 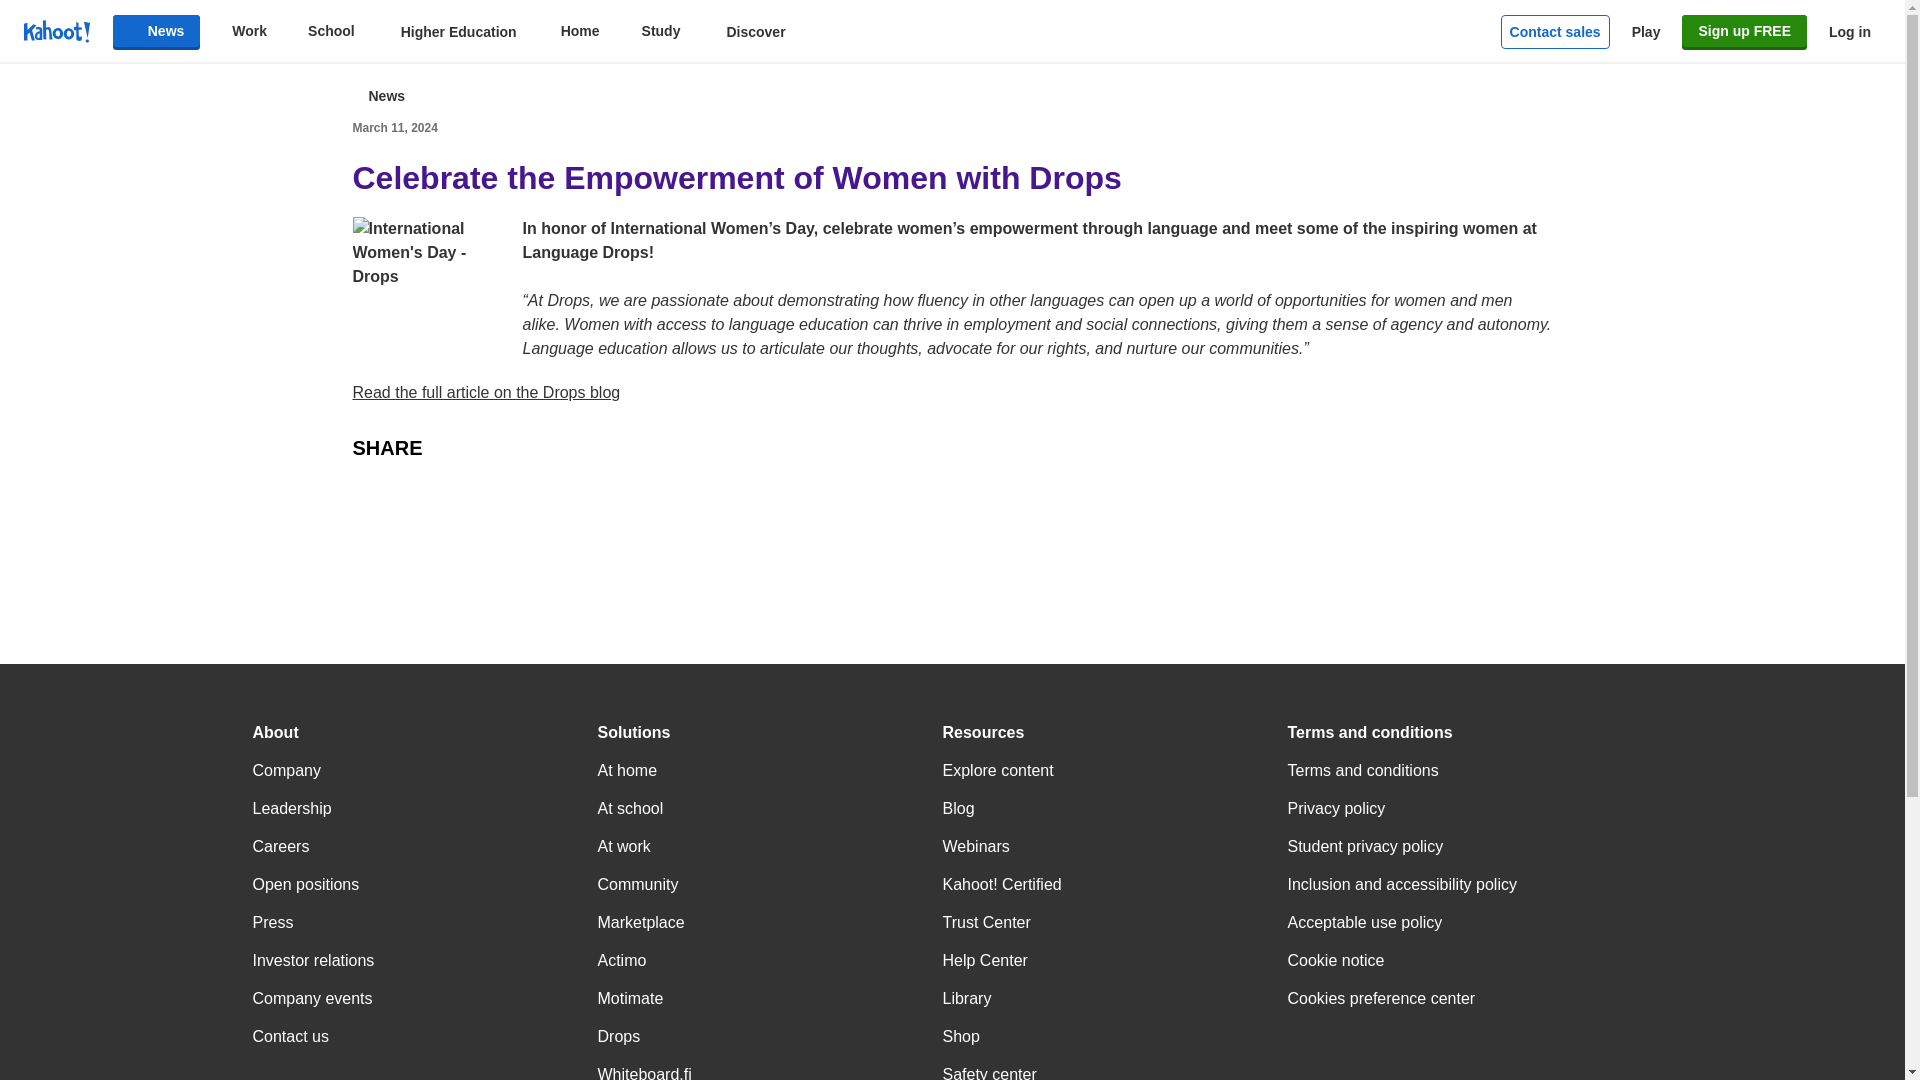 What do you see at coordinates (238, 31) in the screenshot?
I see `Work` at bounding box center [238, 31].